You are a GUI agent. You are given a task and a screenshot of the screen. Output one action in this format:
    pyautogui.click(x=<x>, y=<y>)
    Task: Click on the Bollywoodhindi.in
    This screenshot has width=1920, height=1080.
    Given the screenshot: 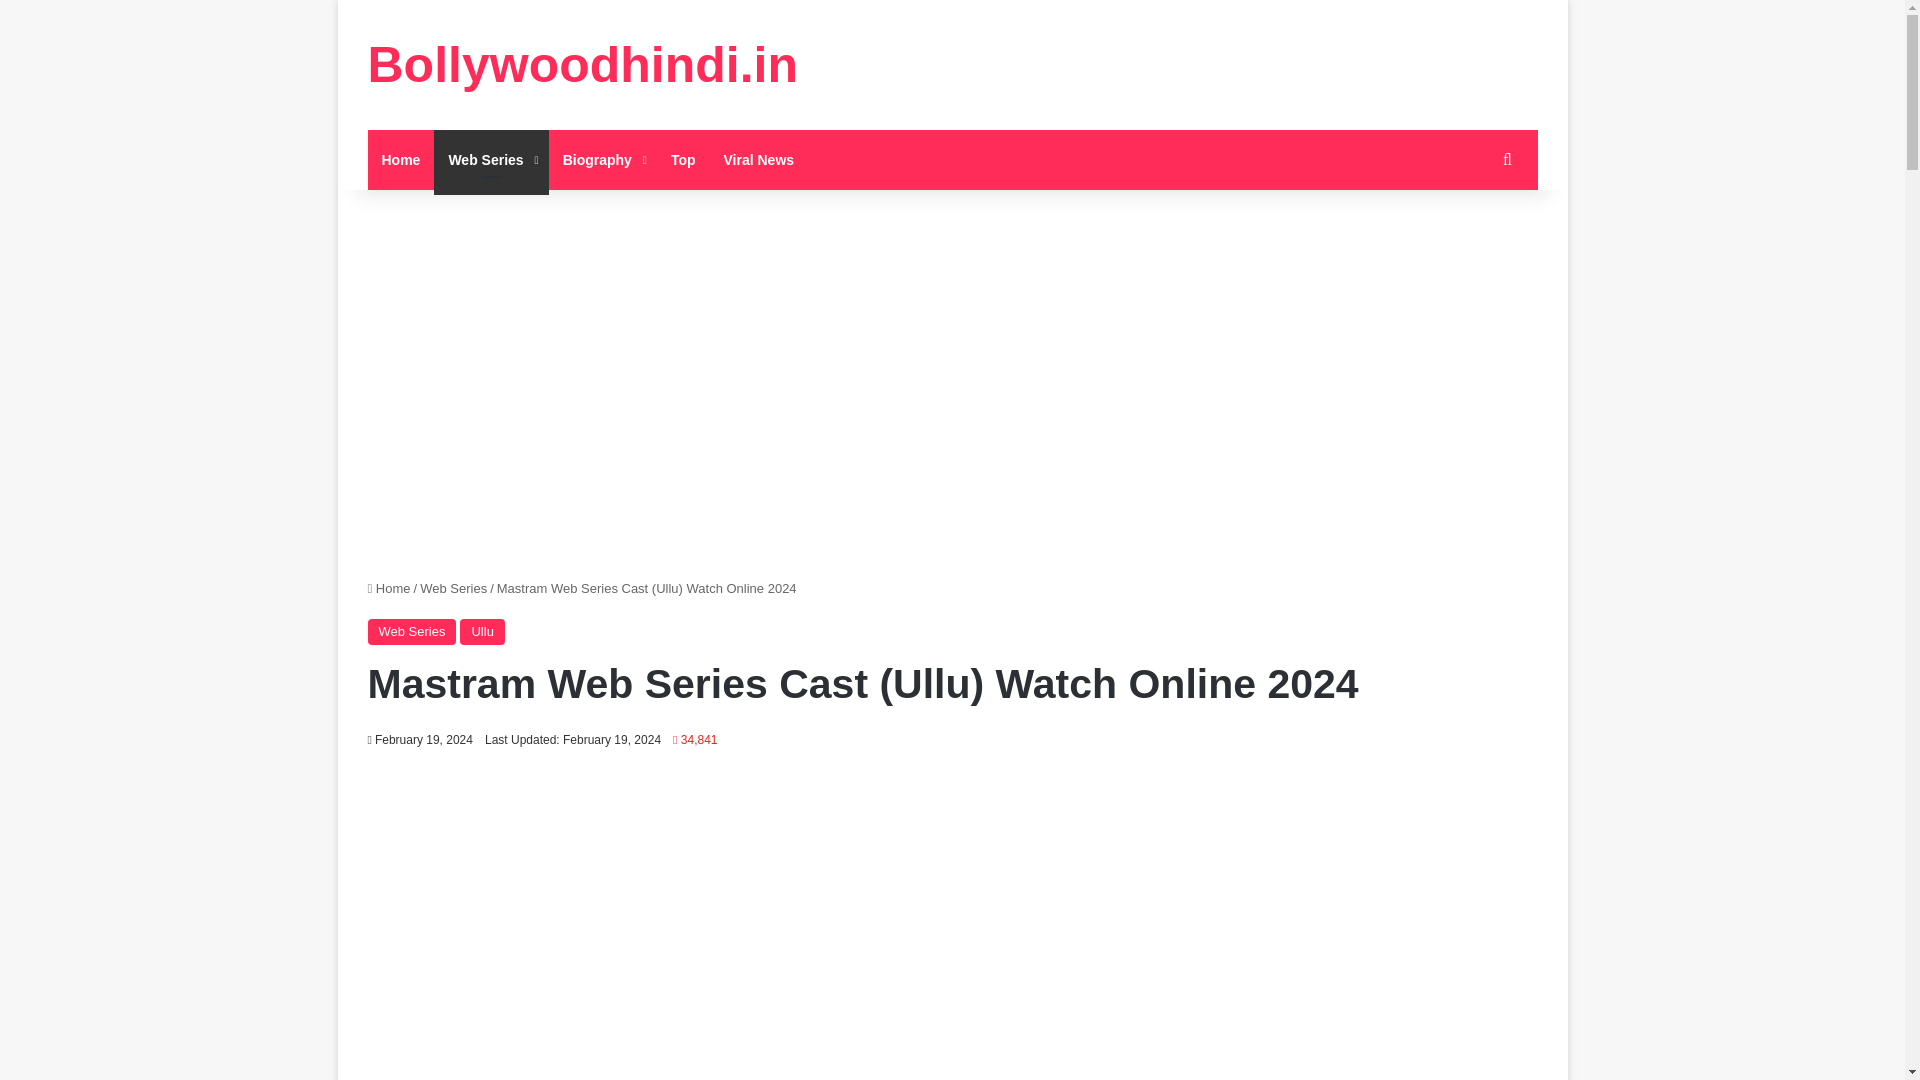 What is the action you would take?
    pyautogui.click(x=583, y=64)
    